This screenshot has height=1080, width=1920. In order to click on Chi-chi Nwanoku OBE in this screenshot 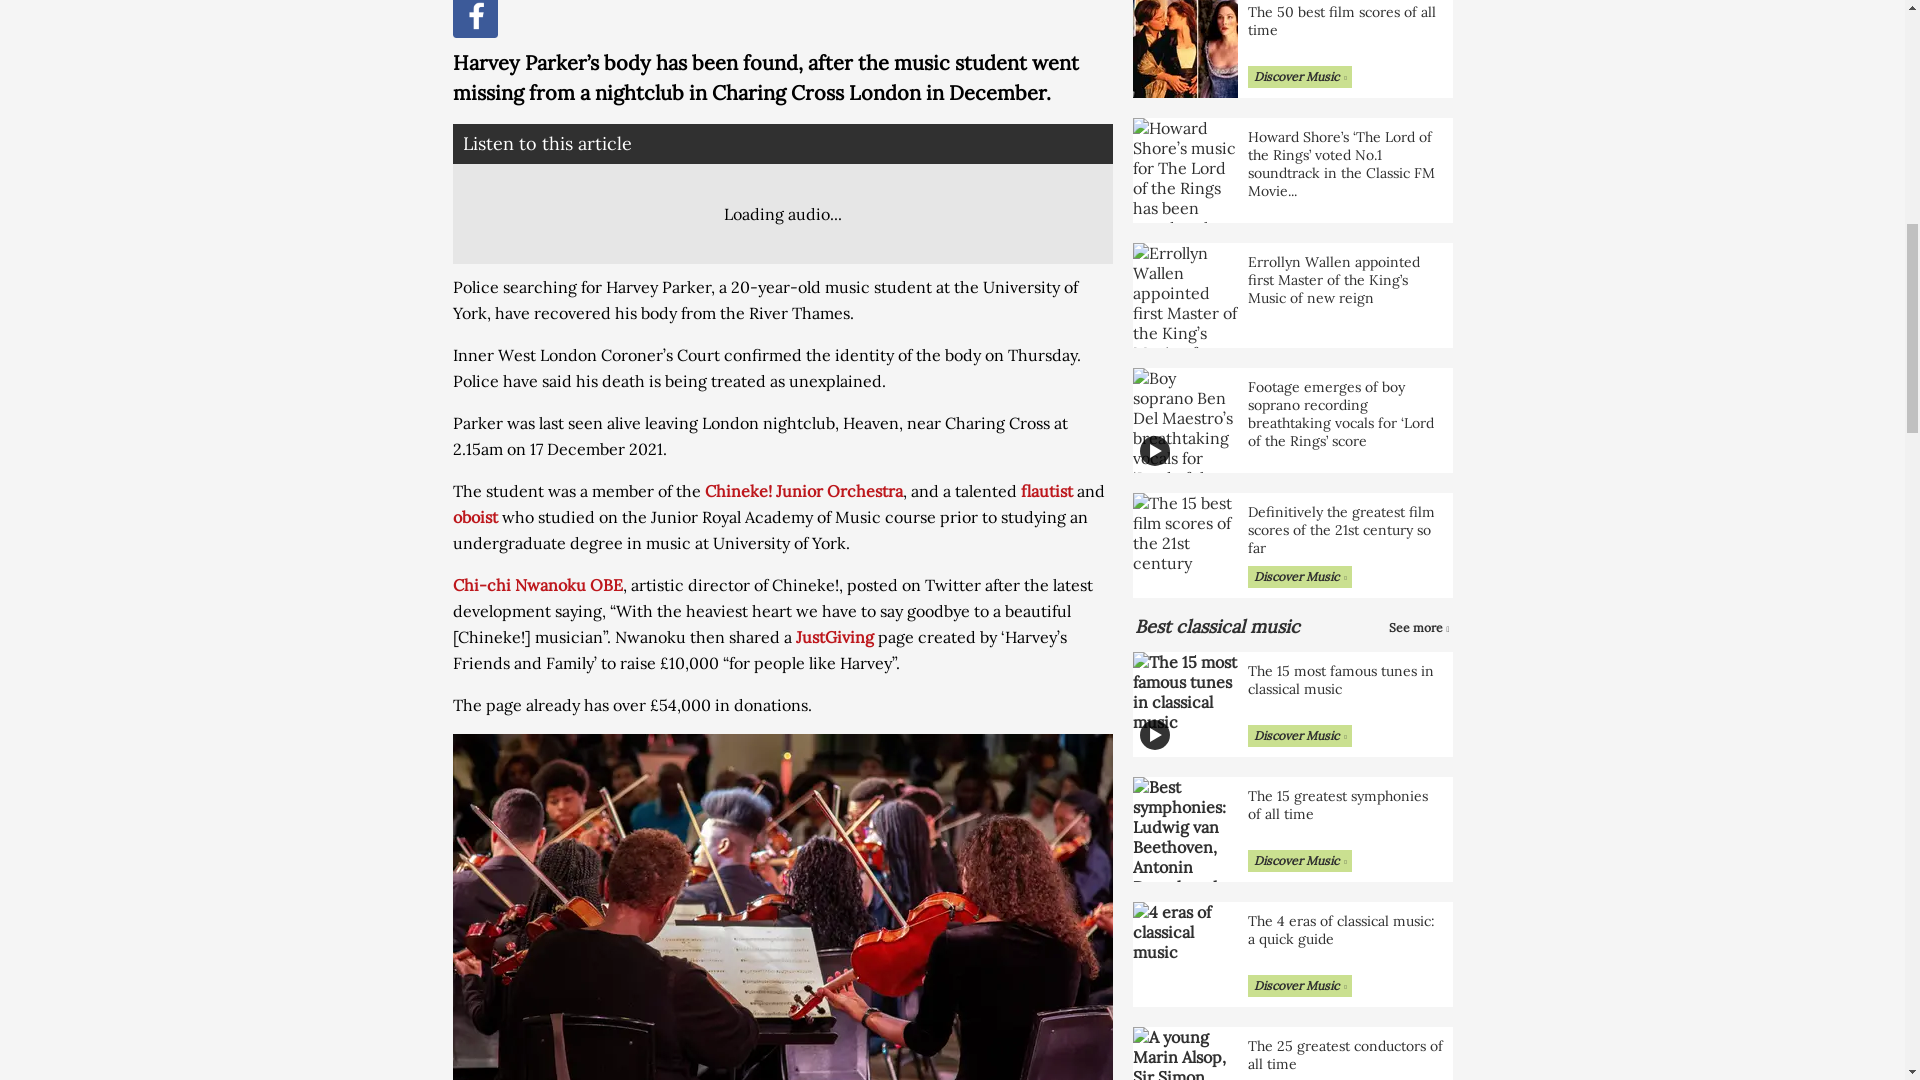, I will do `click(536, 584)`.